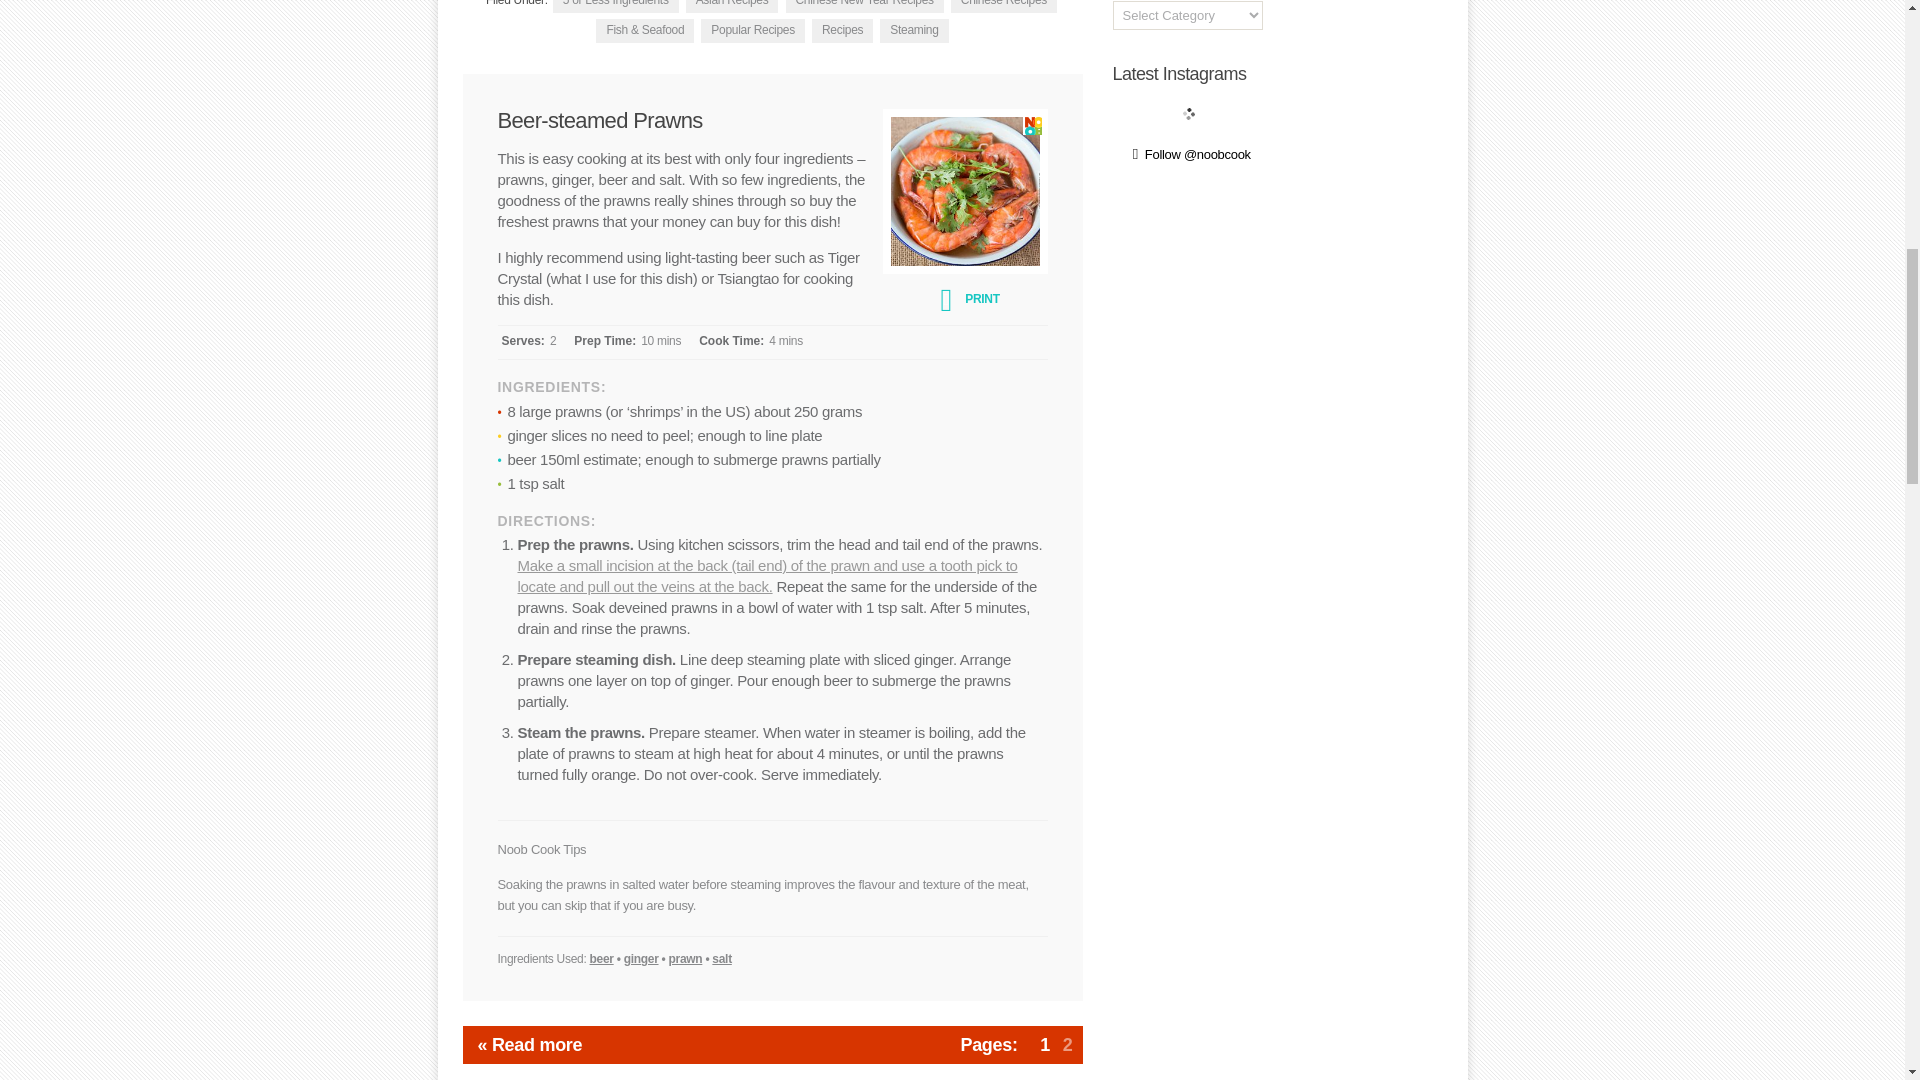  Describe the element at coordinates (732, 6) in the screenshot. I see `Asian Recipes` at that location.